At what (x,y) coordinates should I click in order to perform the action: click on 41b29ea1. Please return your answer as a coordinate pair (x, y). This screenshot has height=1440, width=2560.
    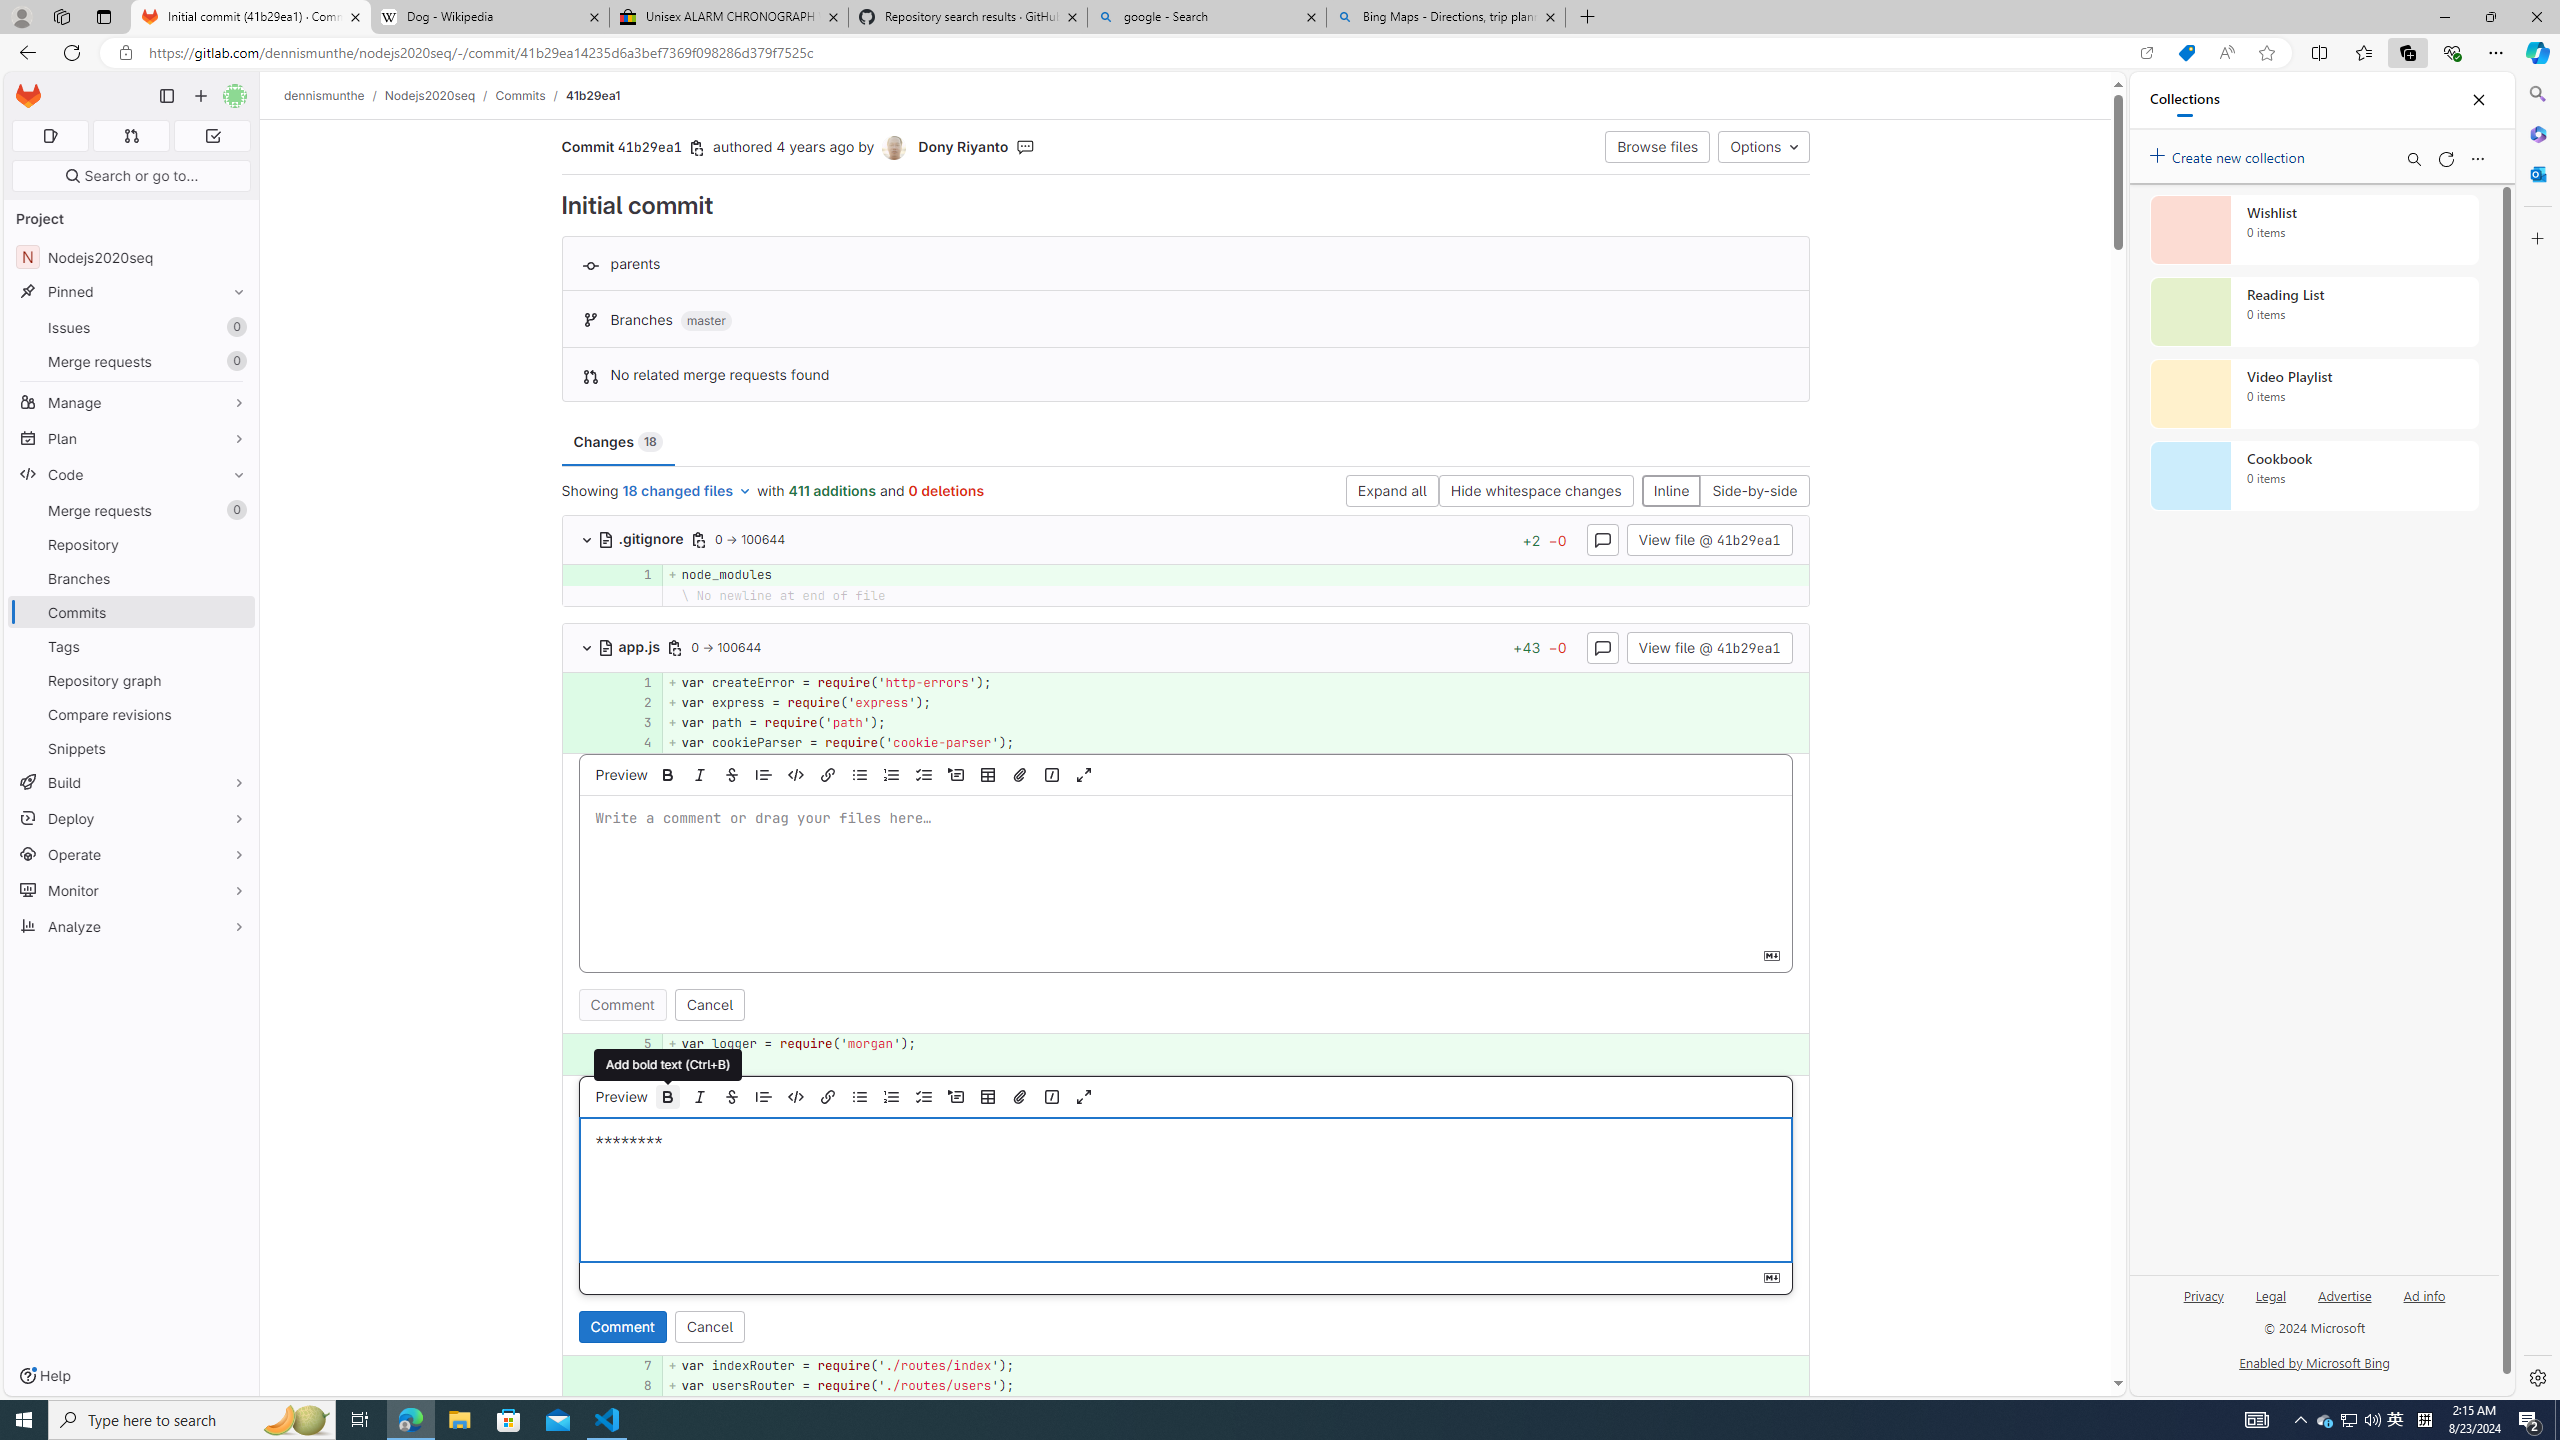
    Looking at the image, I should click on (594, 95).